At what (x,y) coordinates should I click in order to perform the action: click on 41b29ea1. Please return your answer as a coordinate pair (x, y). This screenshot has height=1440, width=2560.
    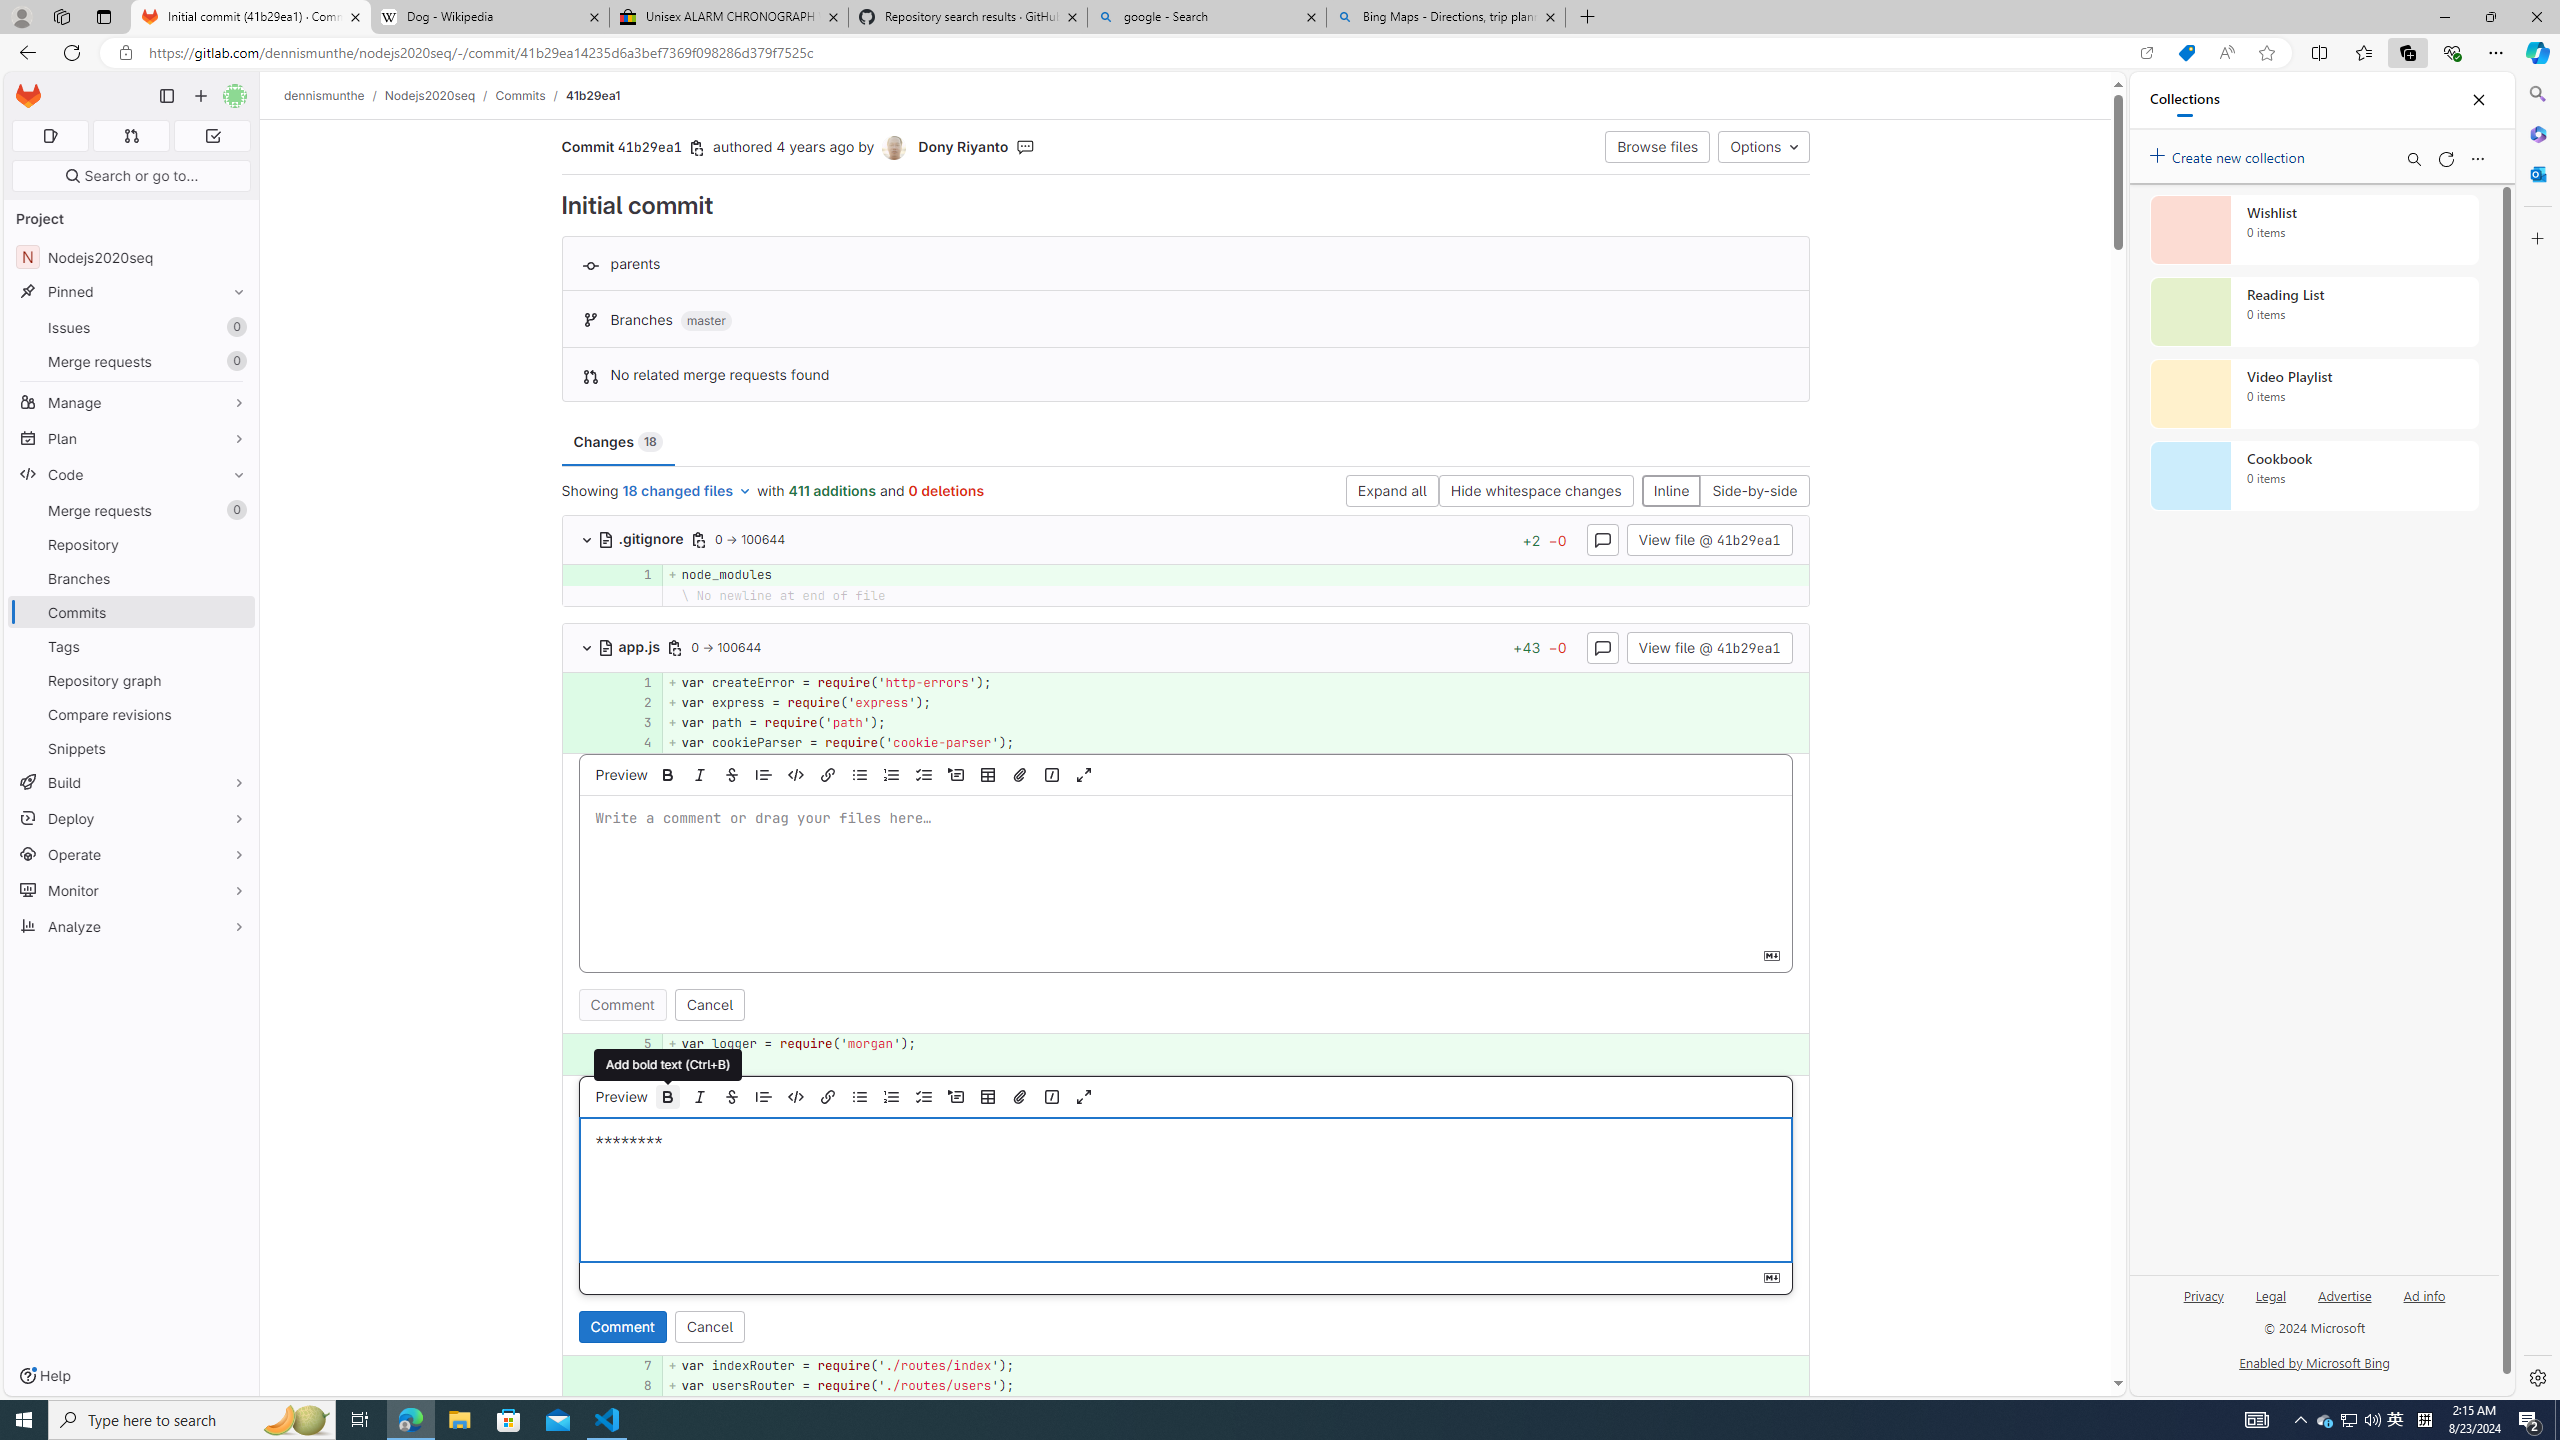
    Looking at the image, I should click on (594, 95).